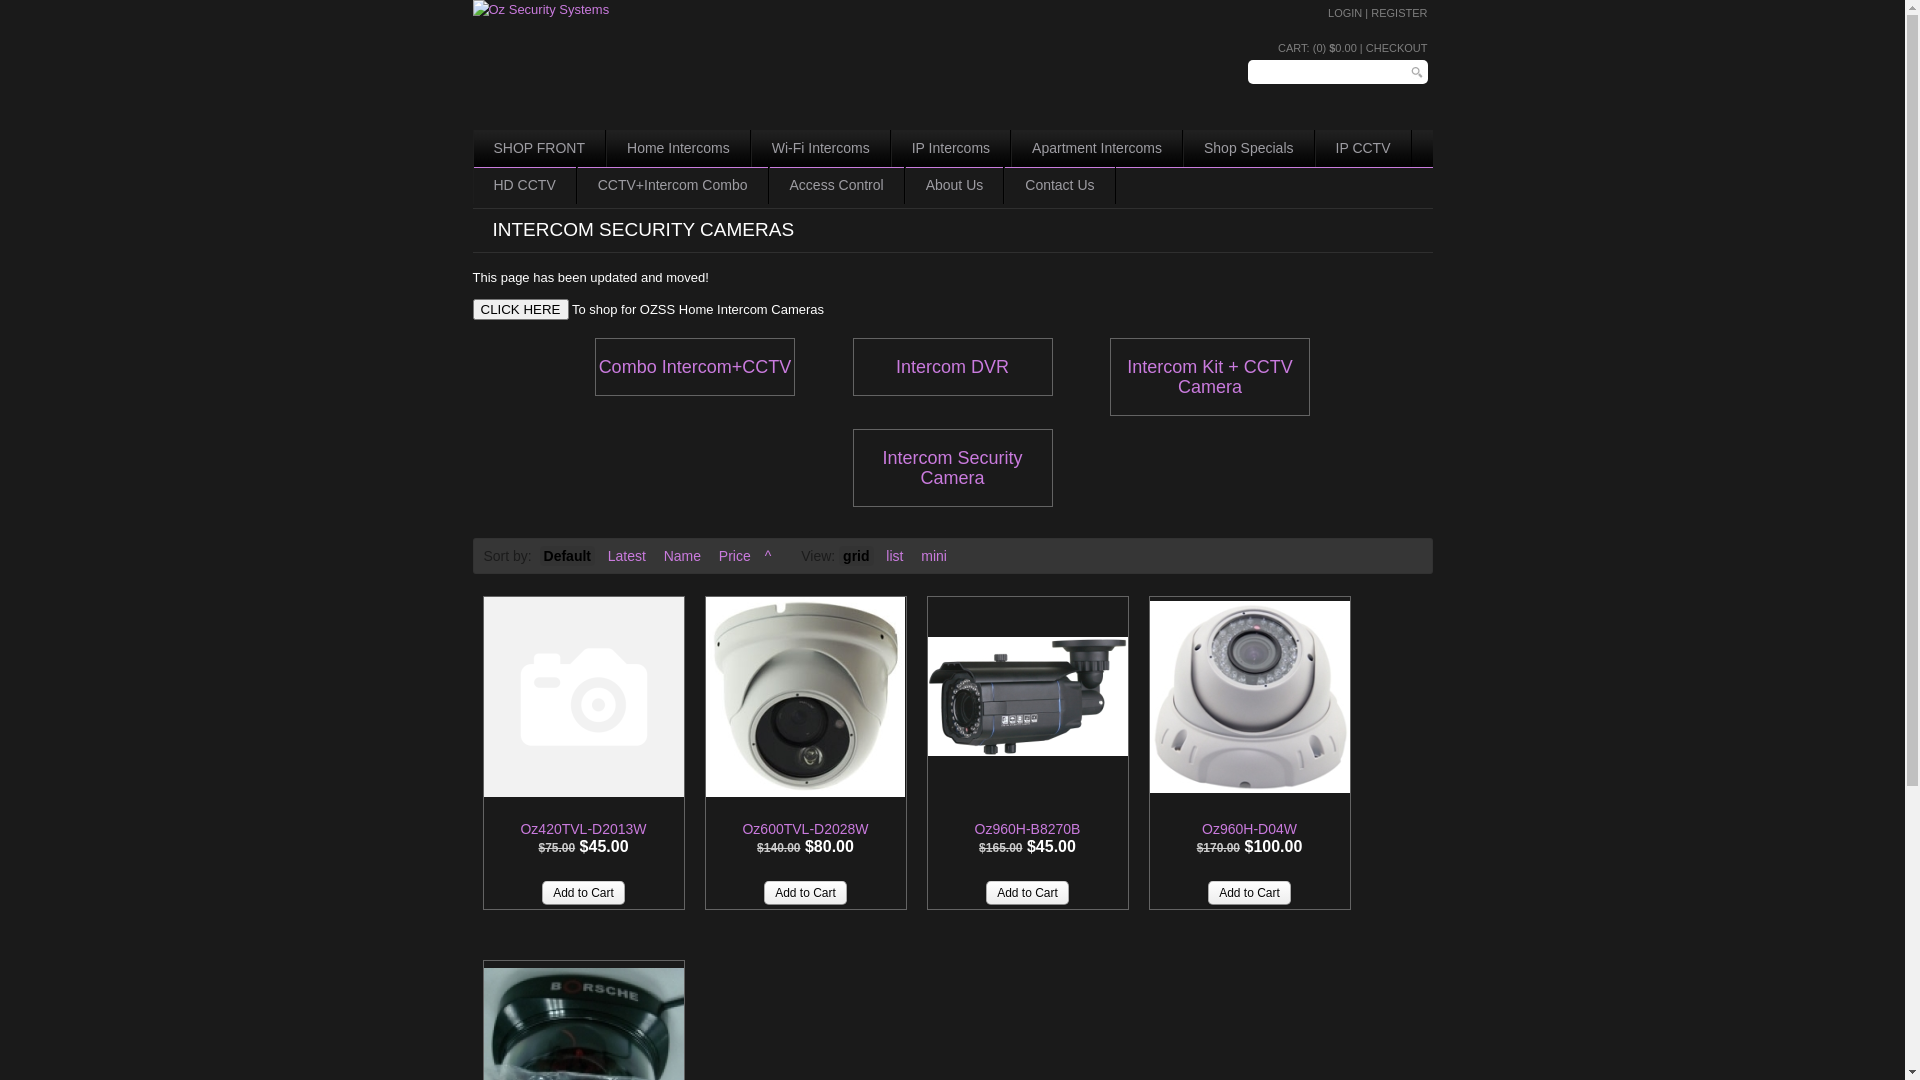  I want to click on Home Intercoms, so click(678, 148).